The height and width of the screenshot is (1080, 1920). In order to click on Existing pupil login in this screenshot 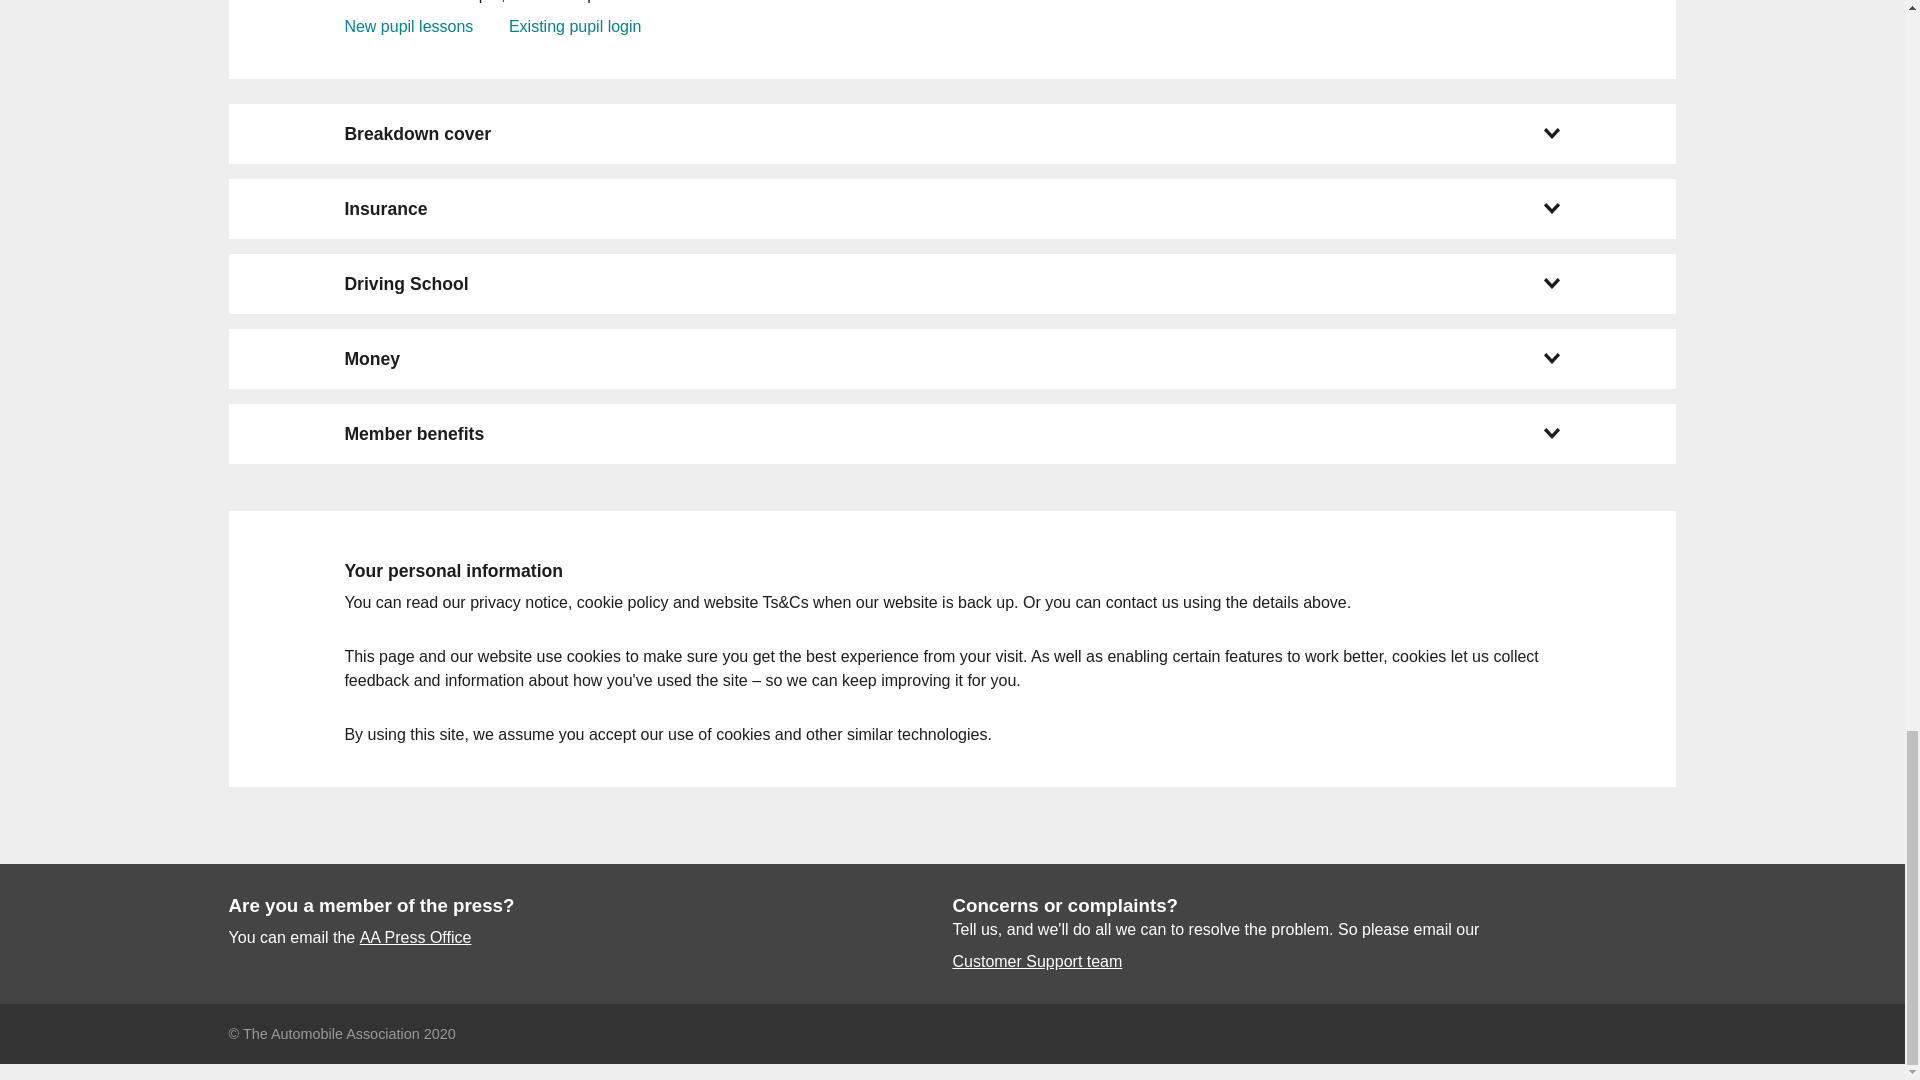, I will do `click(574, 26)`.